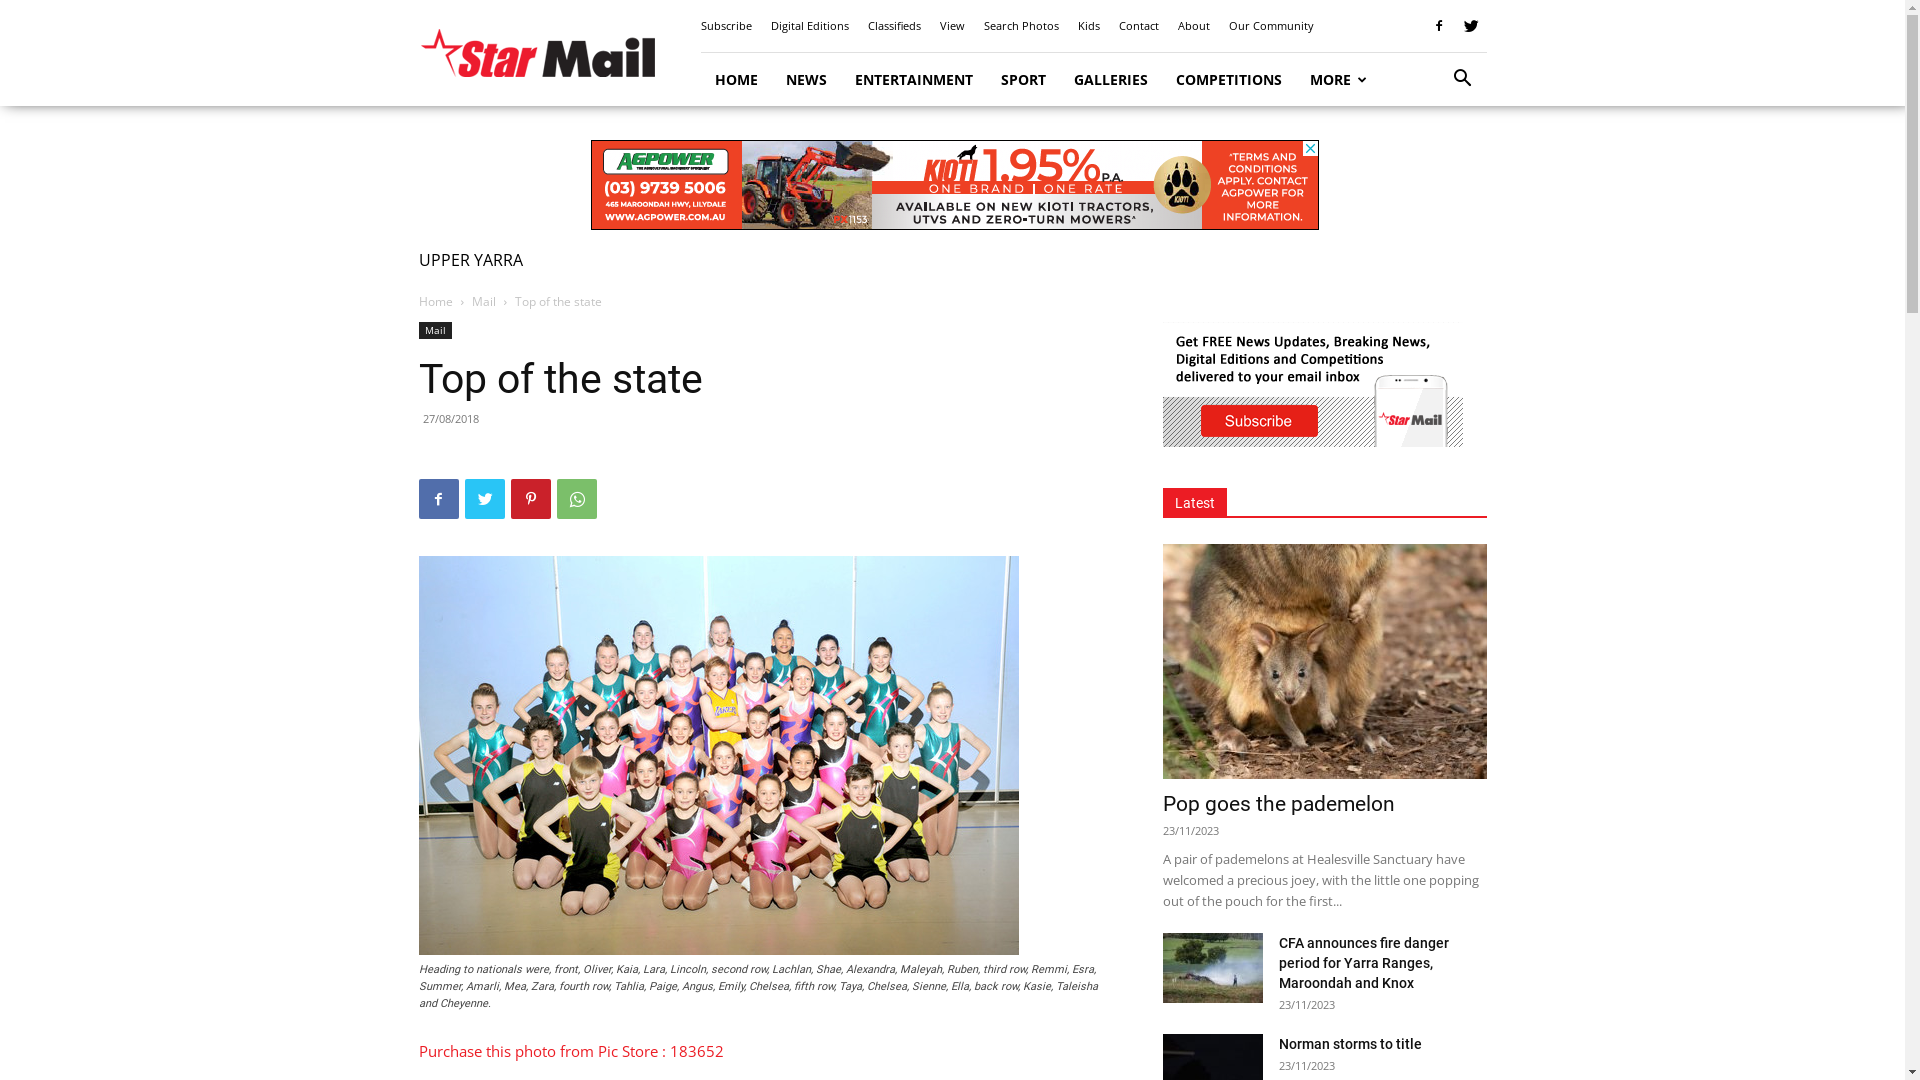 This screenshot has width=1920, height=1080. Describe the element at coordinates (913, 80) in the screenshot. I see `ENTERTAINMENT` at that location.